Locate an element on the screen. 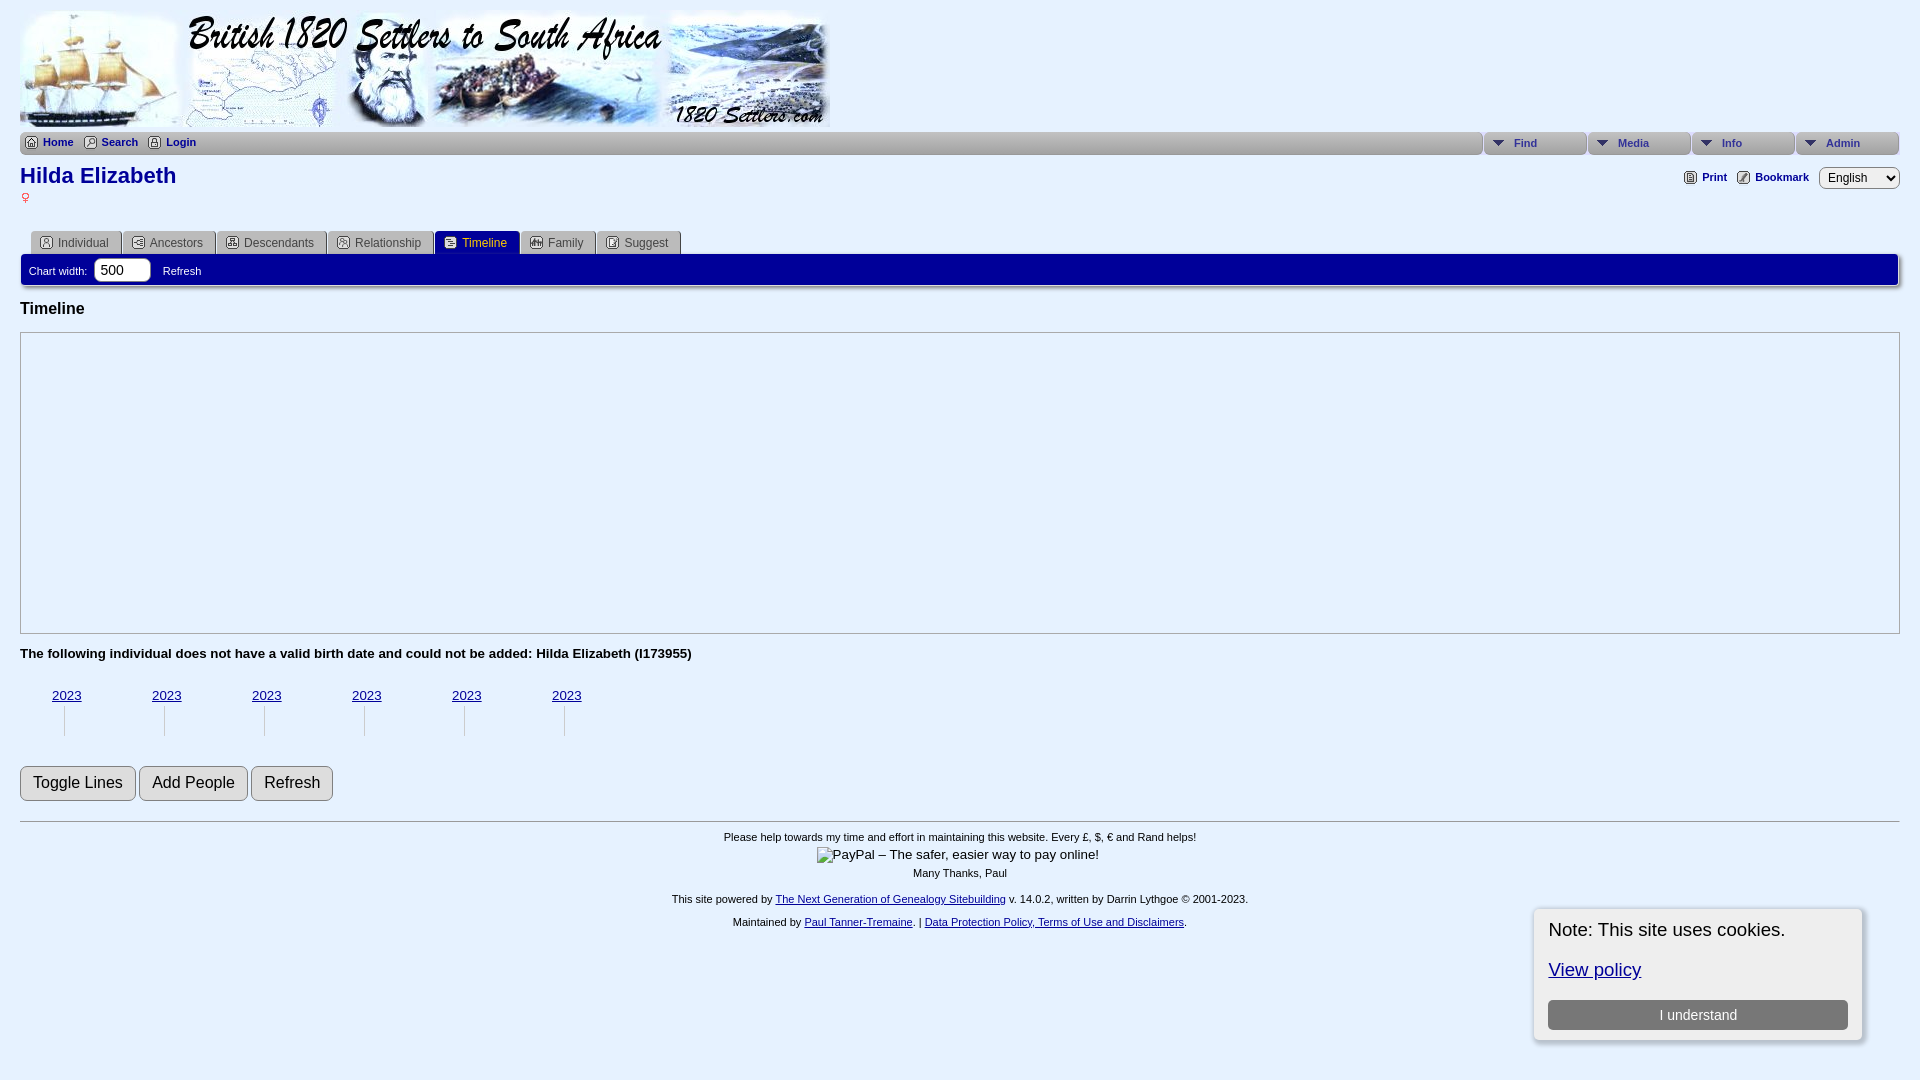  2023 is located at coordinates (167, 696).